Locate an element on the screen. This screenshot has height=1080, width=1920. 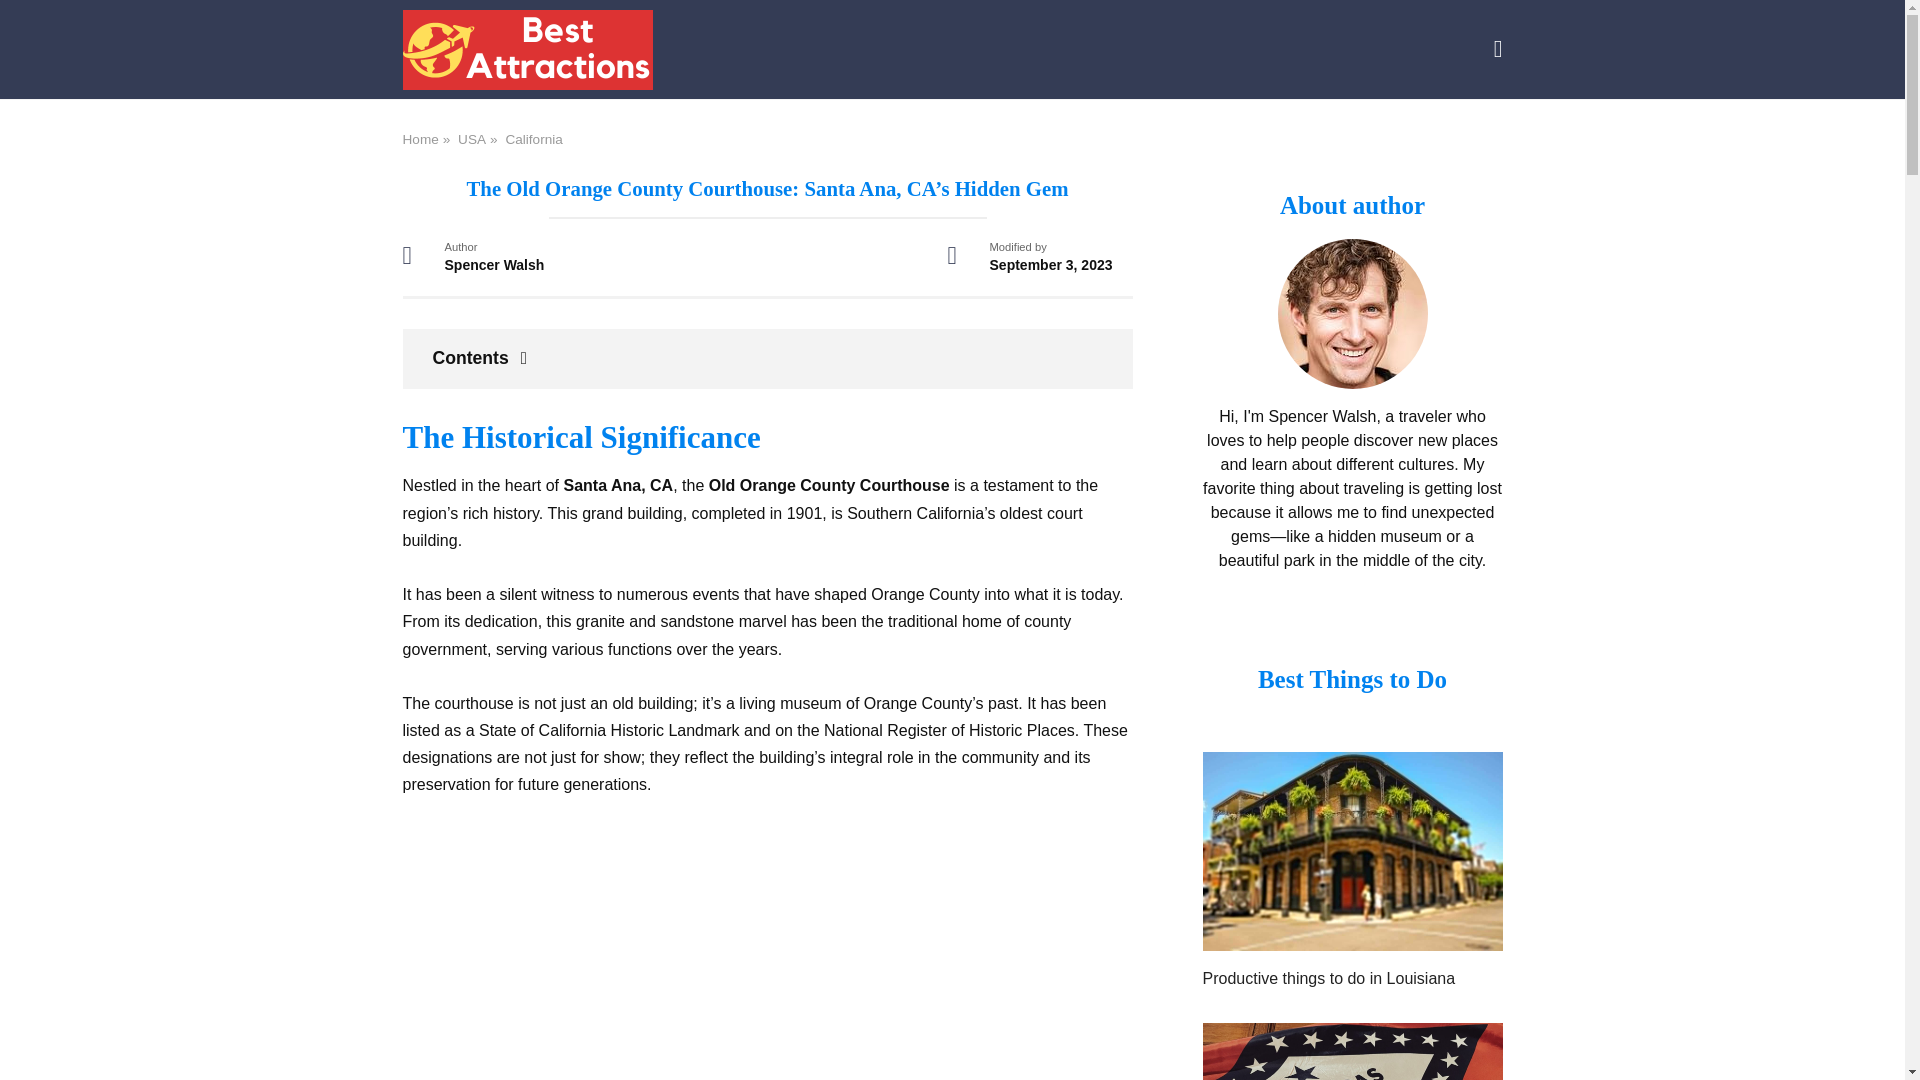
Productive things to do in Louisiana is located at coordinates (1351, 938).